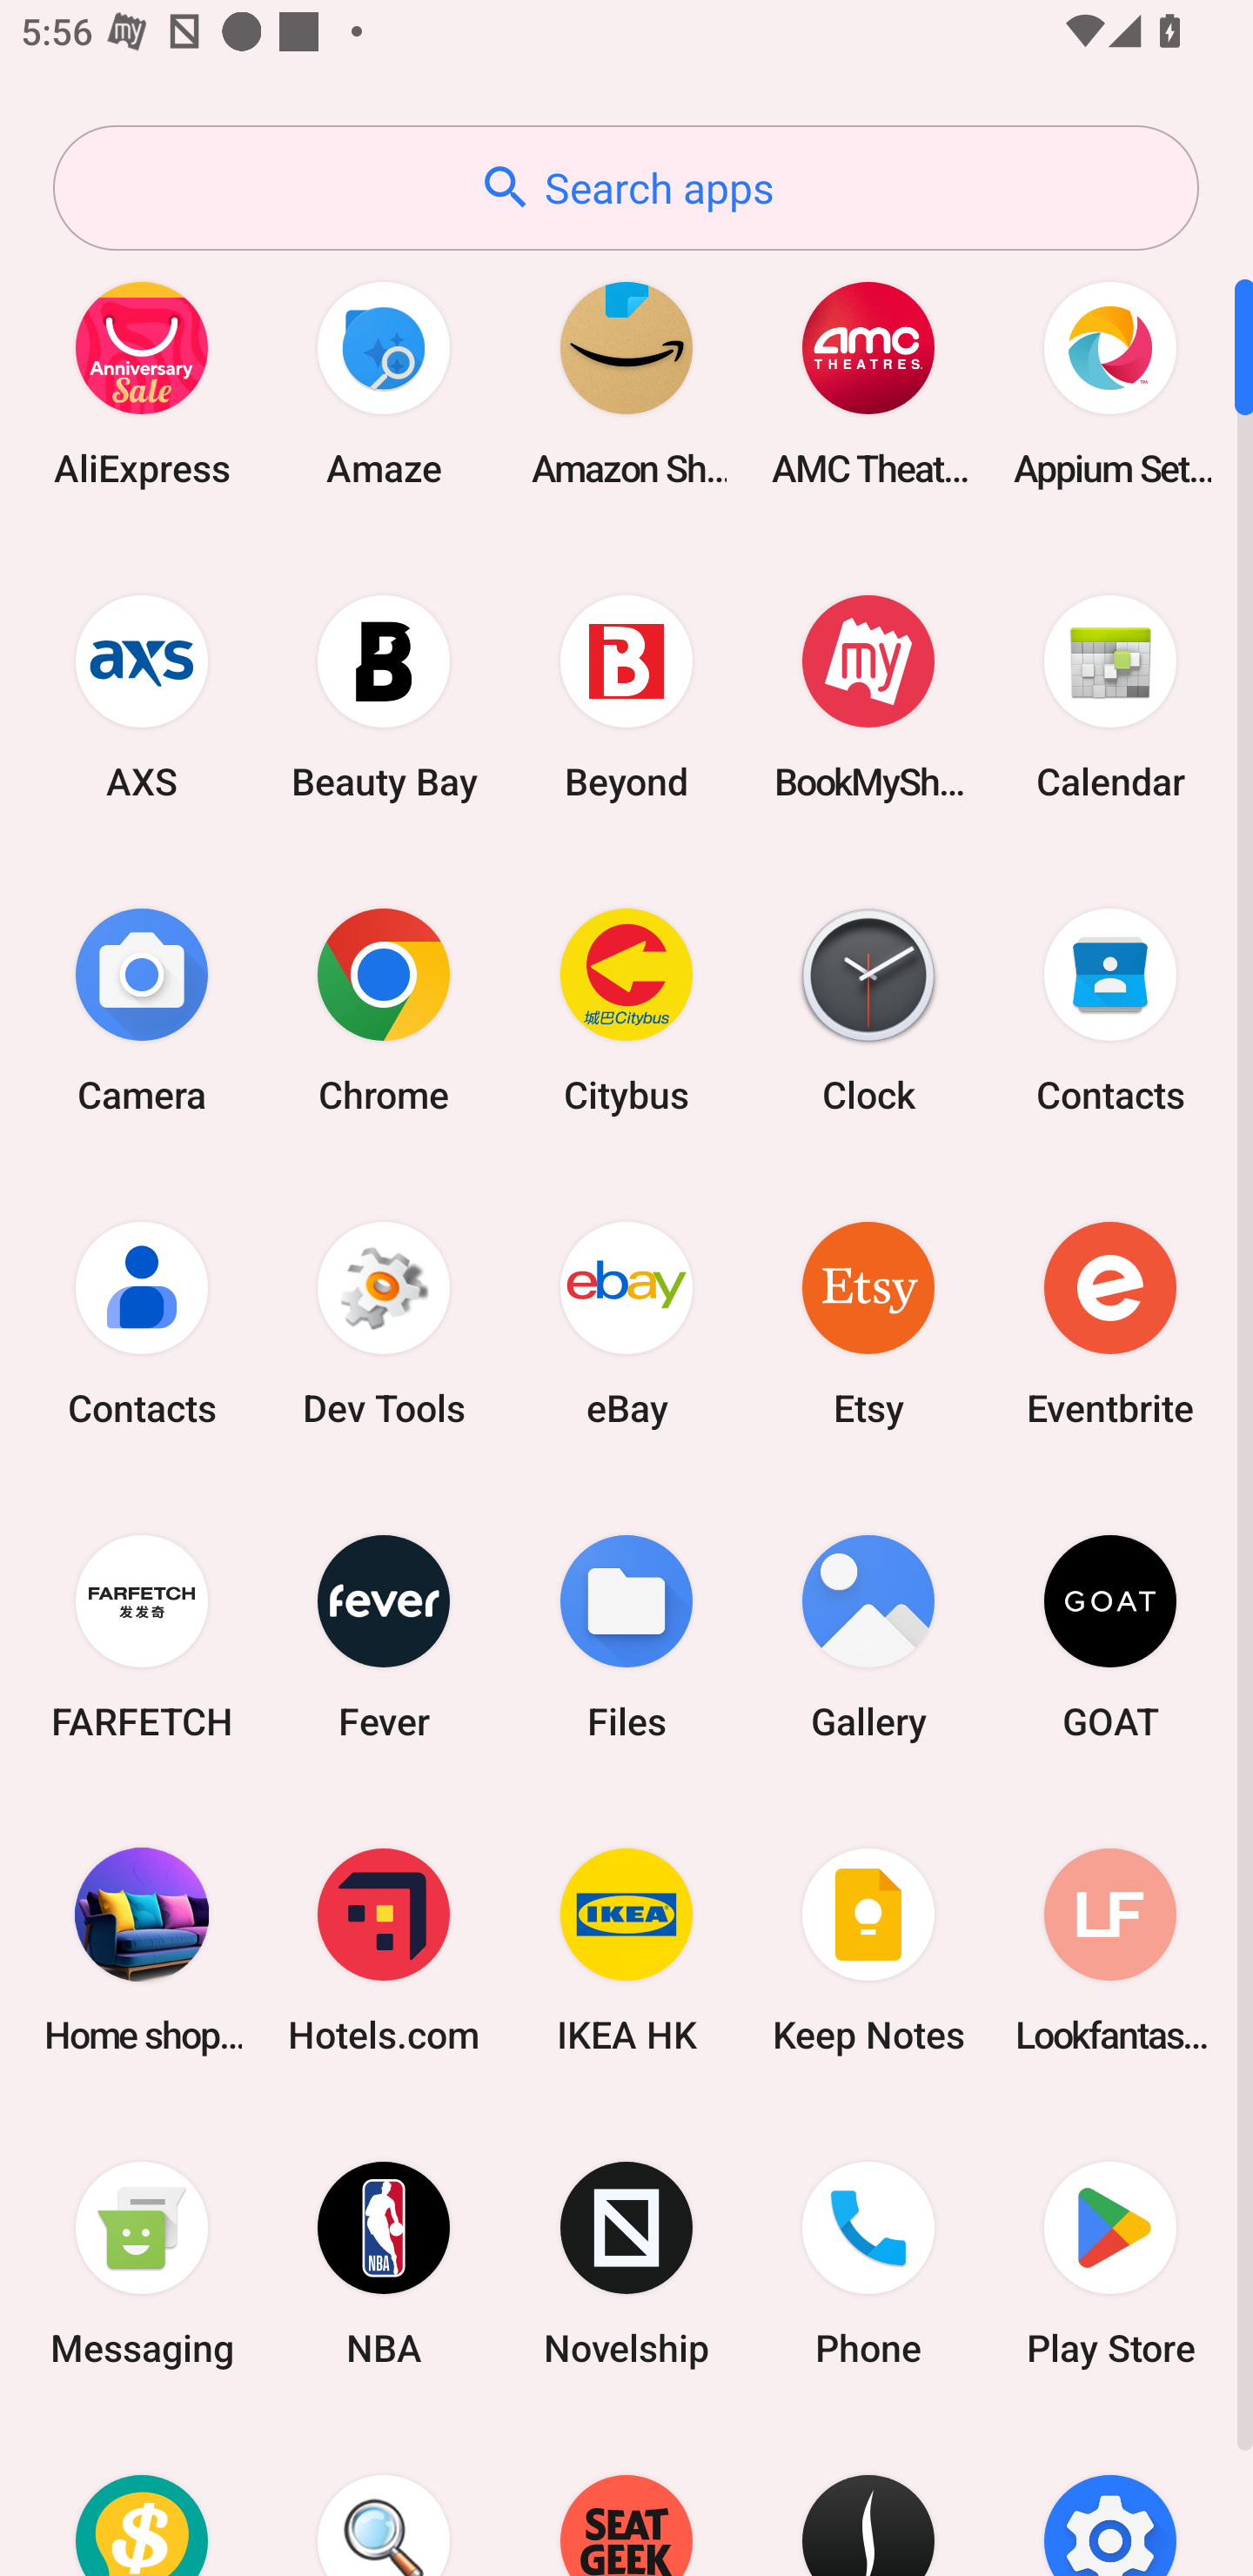 The image size is (1253, 2576). I want to click on Eventbrite, so click(1110, 1323).